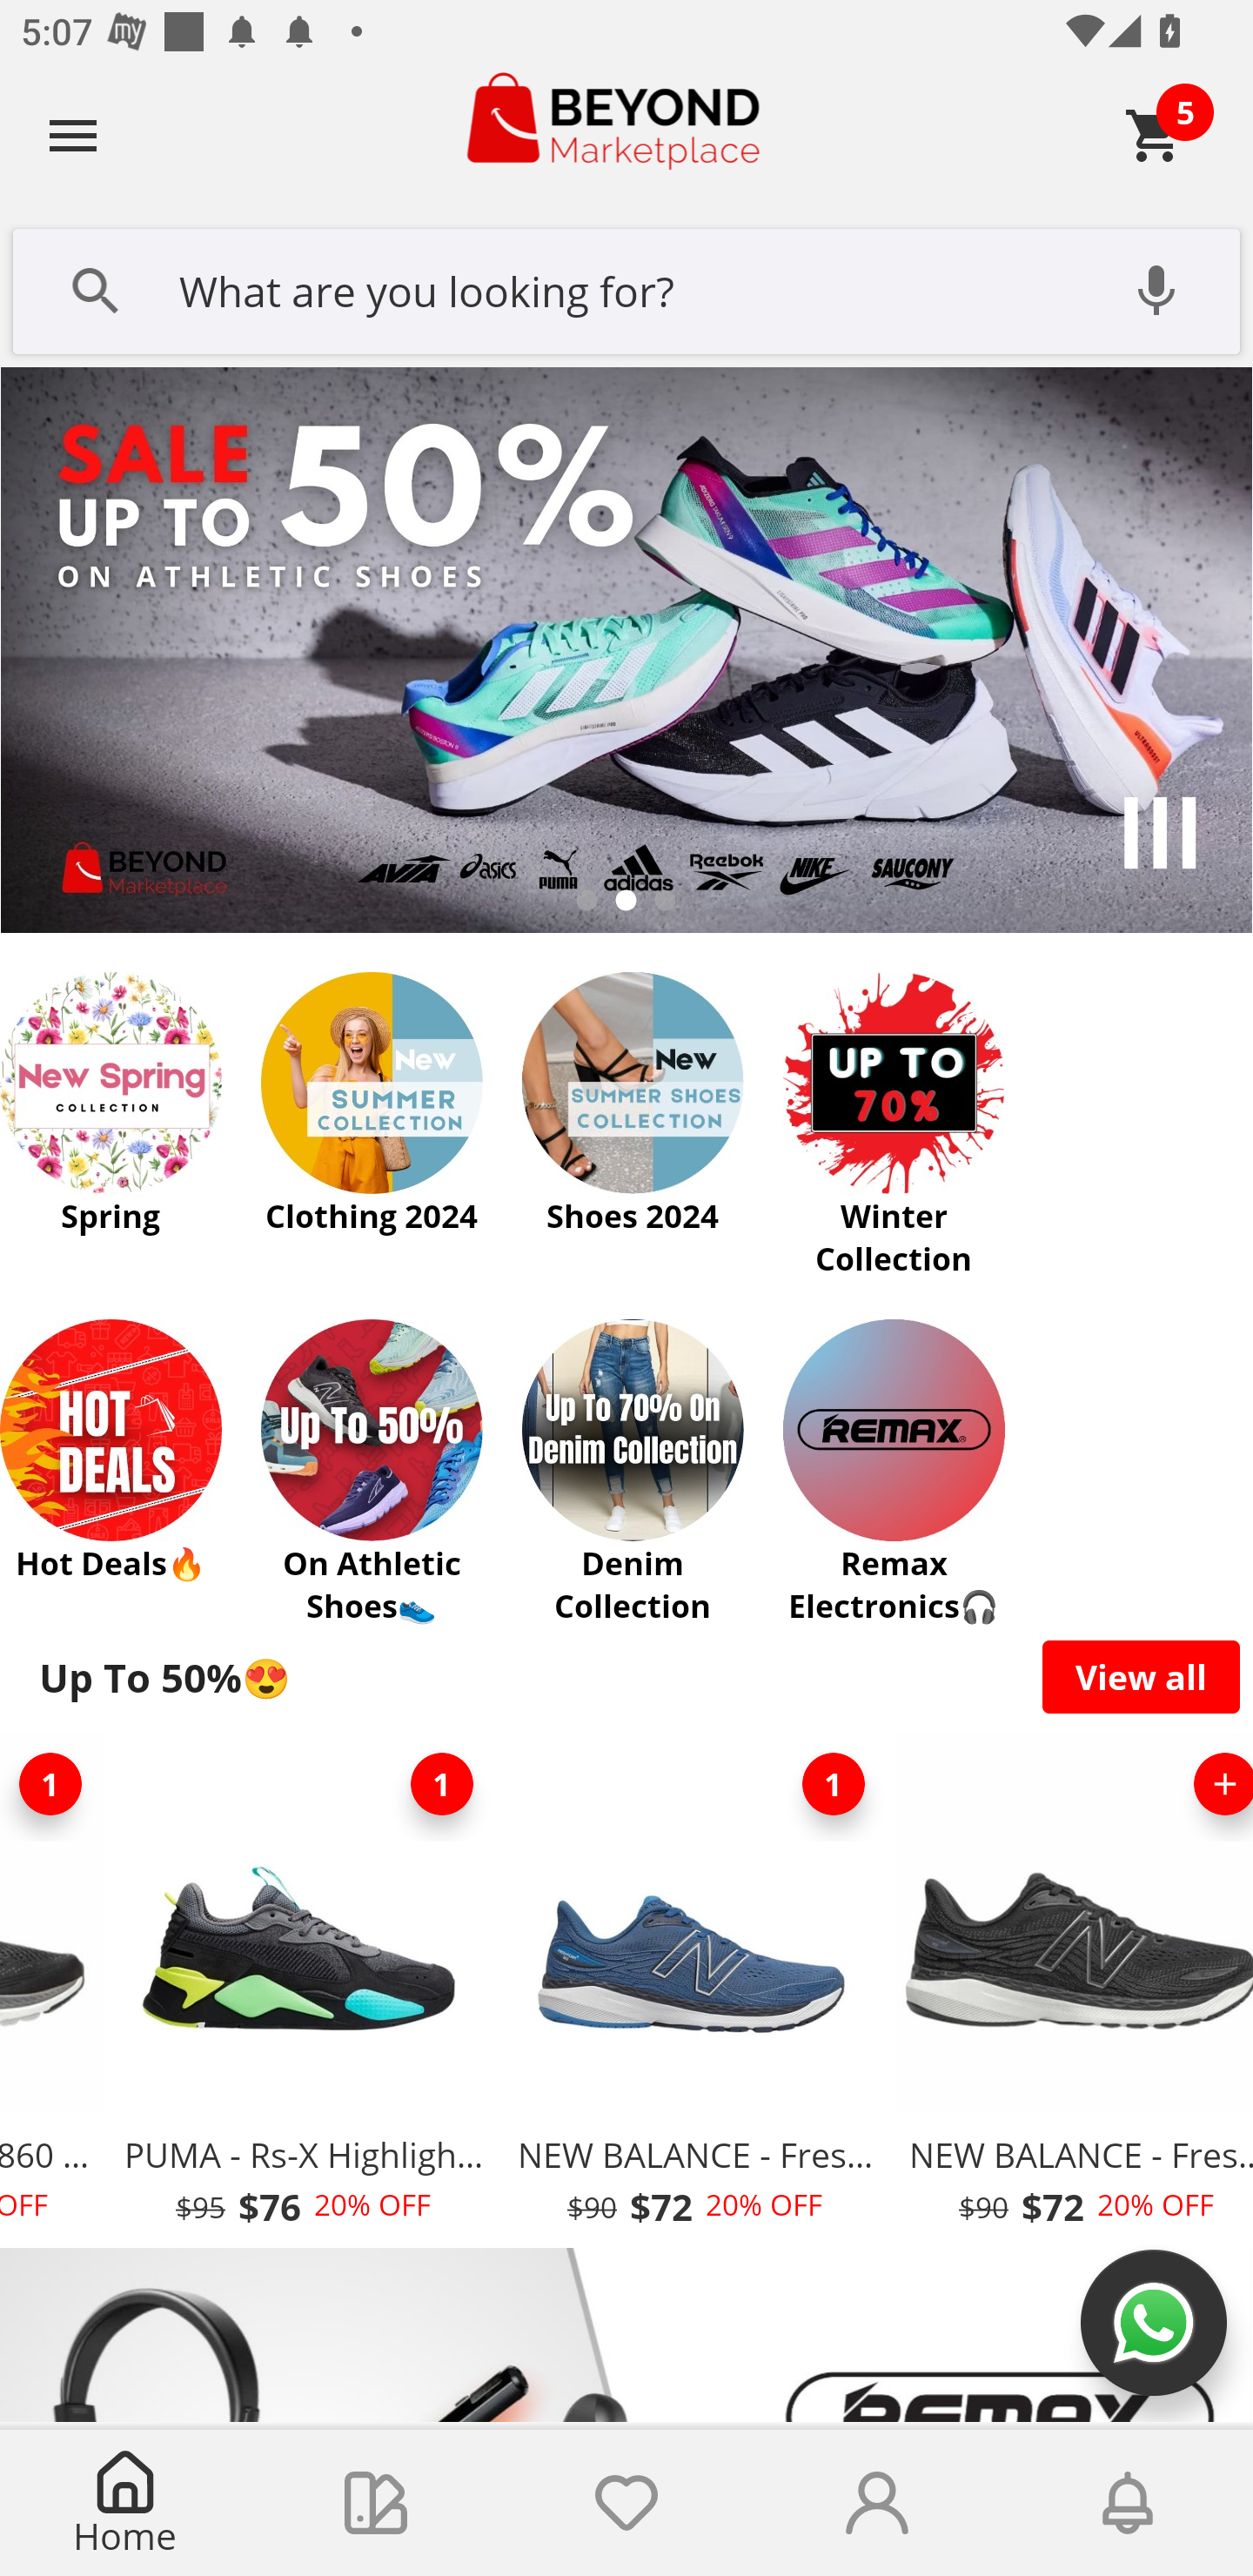 This screenshot has width=1253, height=2576. What do you see at coordinates (1142, 1676) in the screenshot?
I see `View all` at bounding box center [1142, 1676].